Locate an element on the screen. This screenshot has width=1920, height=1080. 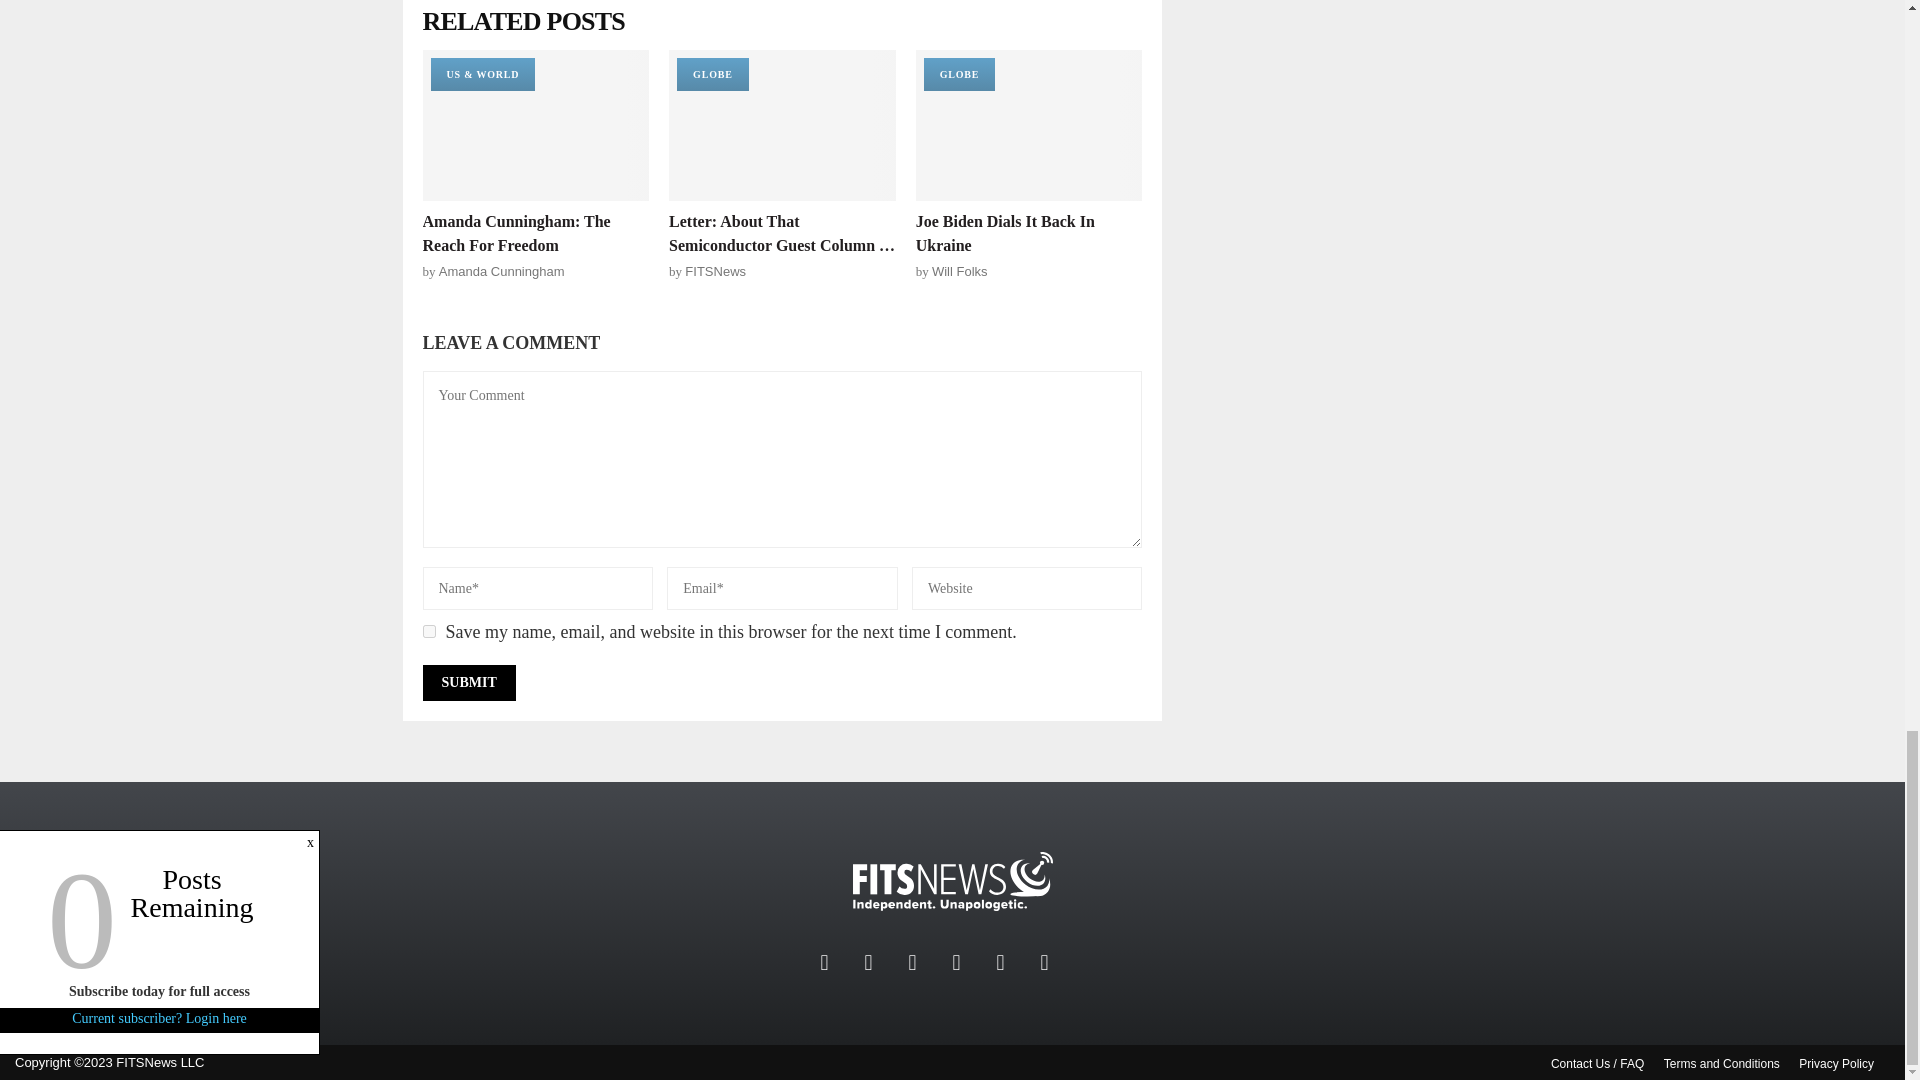
yes is located at coordinates (428, 632).